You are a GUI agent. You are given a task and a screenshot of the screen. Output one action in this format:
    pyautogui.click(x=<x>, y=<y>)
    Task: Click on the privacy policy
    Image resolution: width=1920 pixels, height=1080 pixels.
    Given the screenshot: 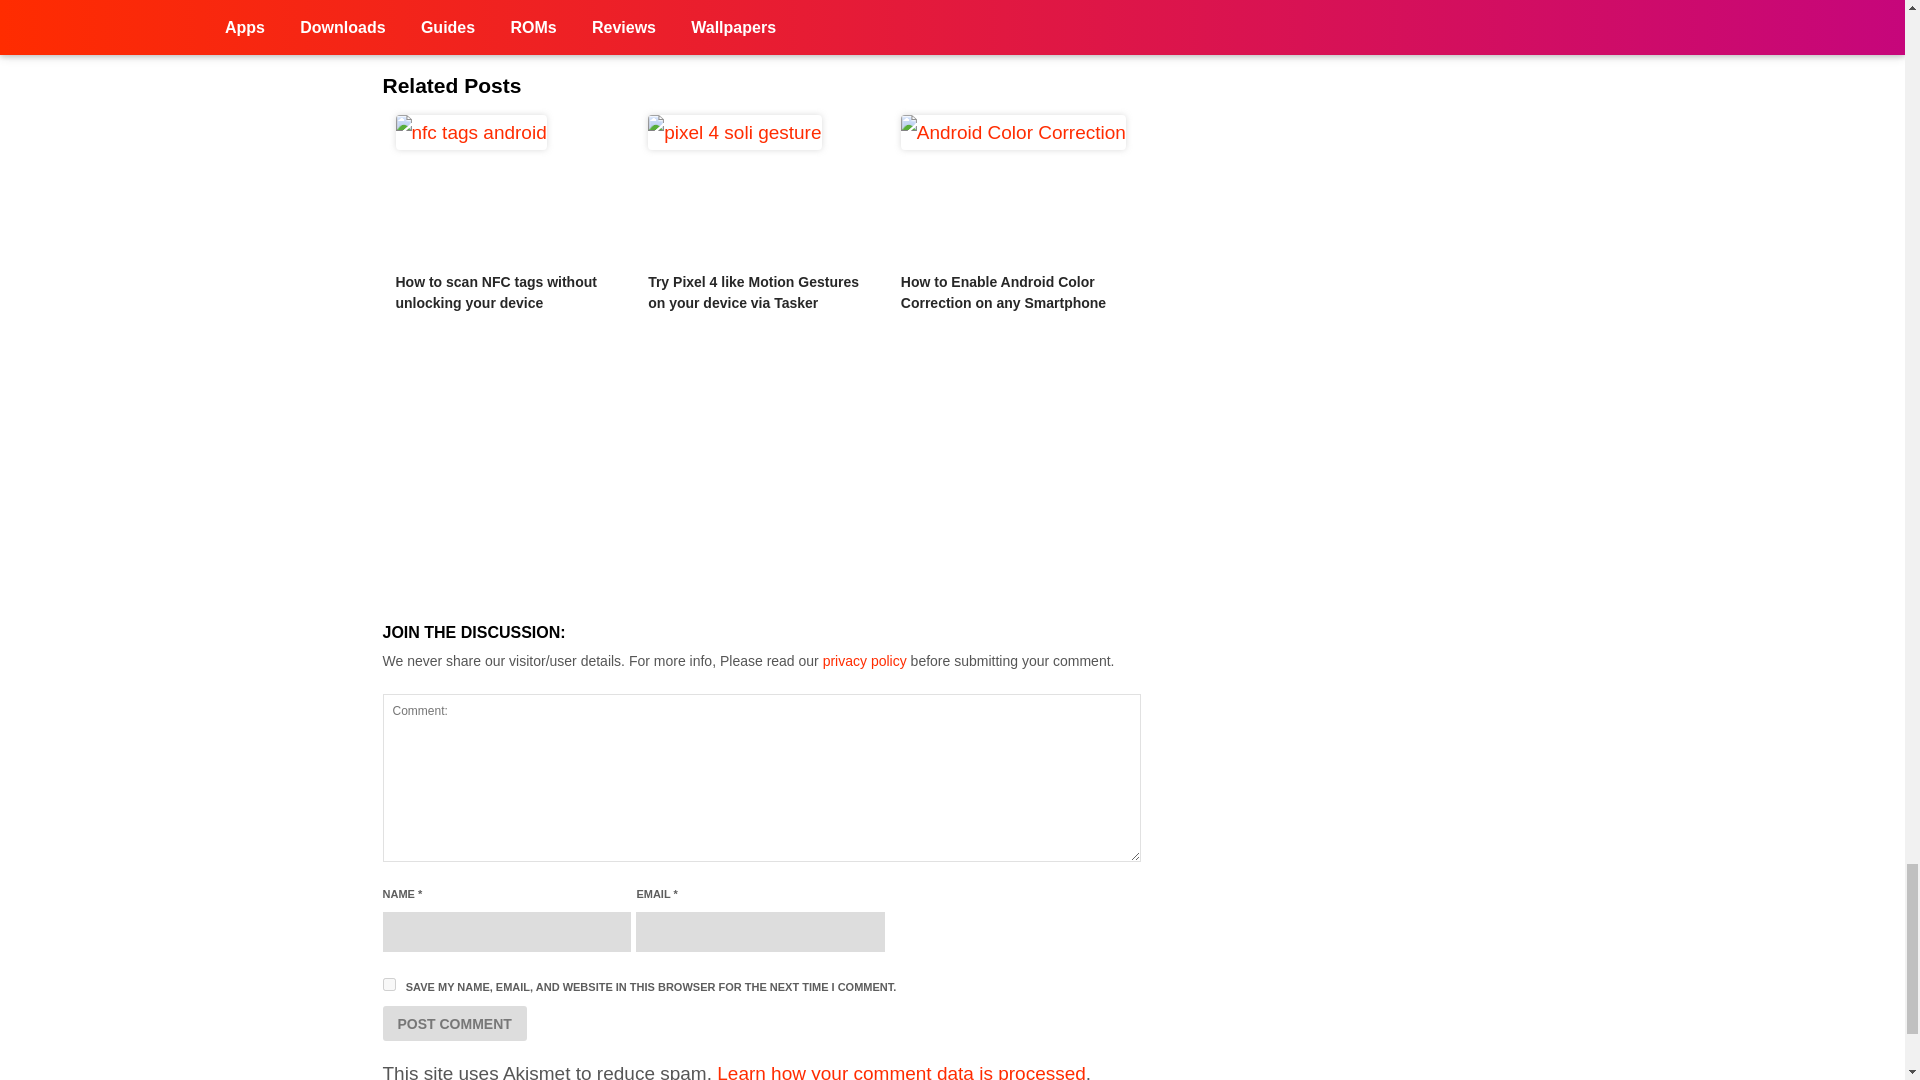 What is the action you would take?
    pyautogui.click(x=864, y=660)
    